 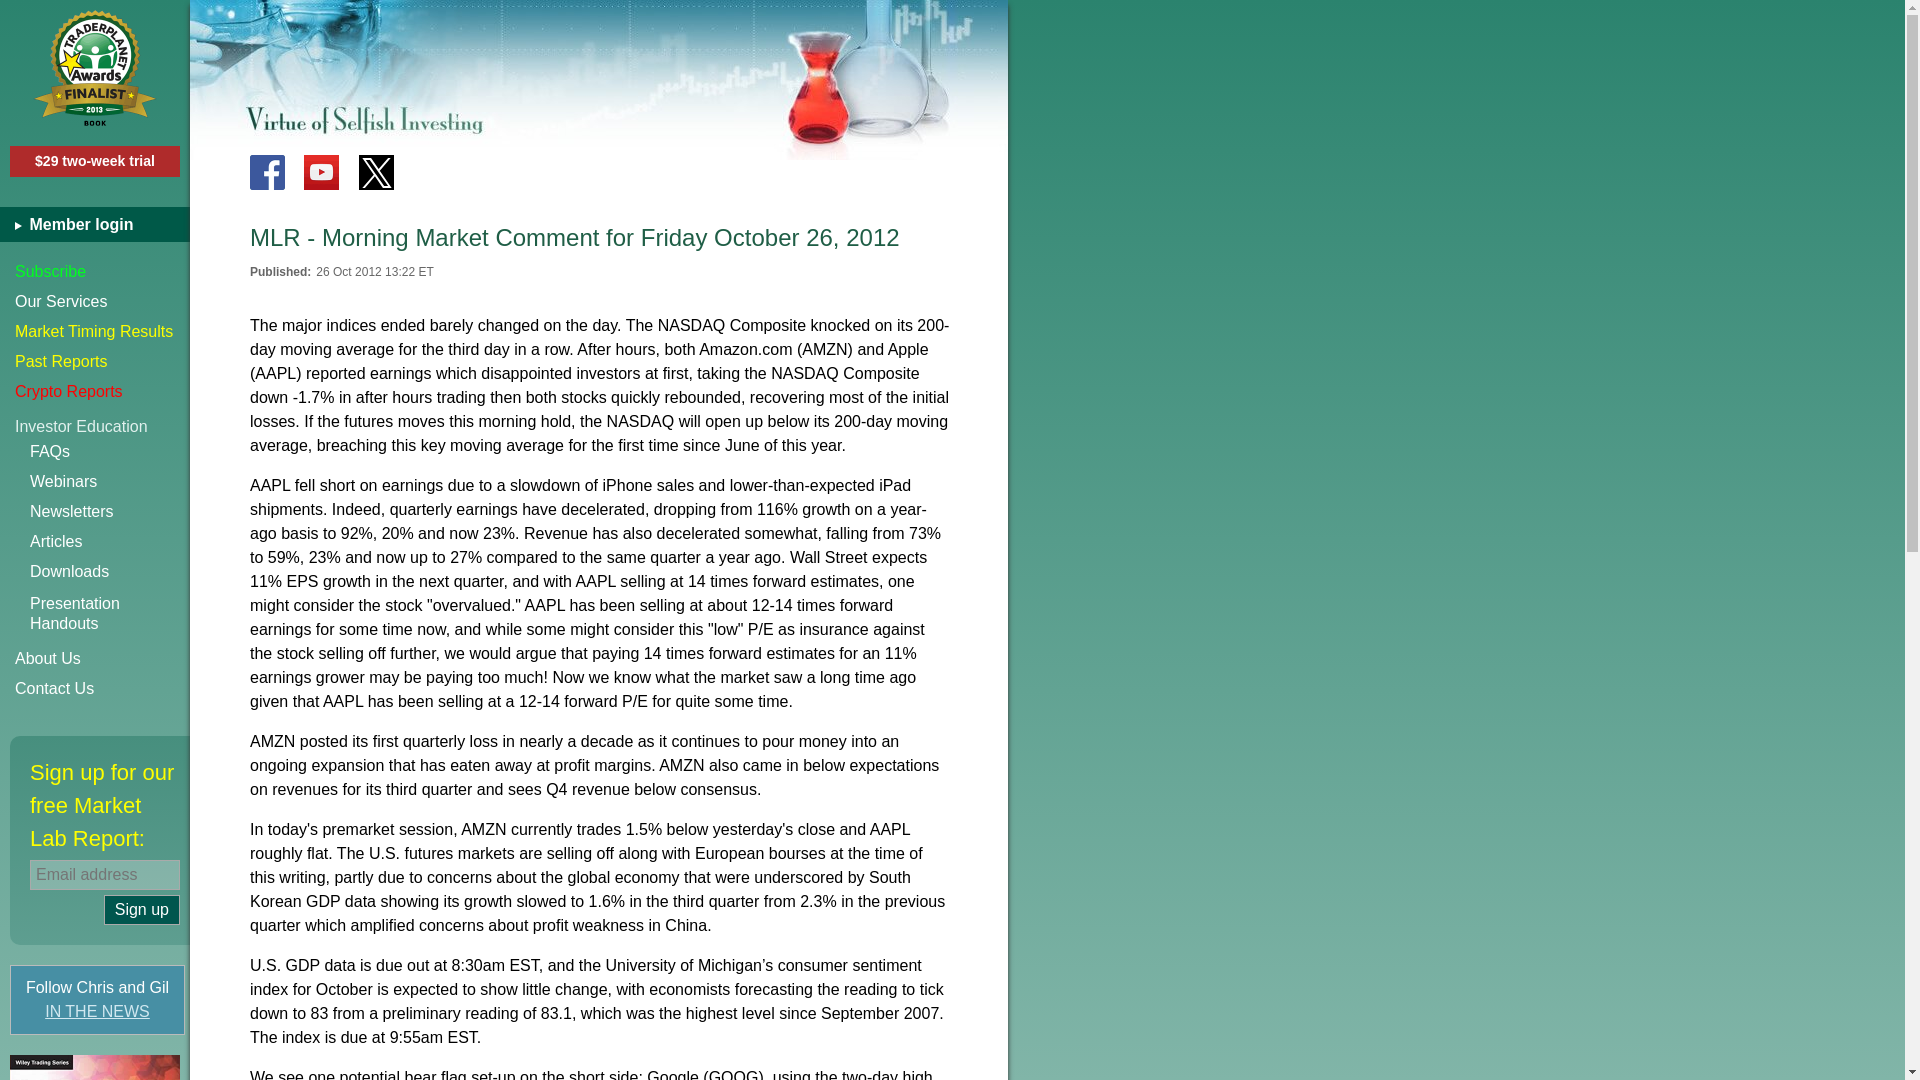 I want to click on FAQs, so click(x=95, y=361).